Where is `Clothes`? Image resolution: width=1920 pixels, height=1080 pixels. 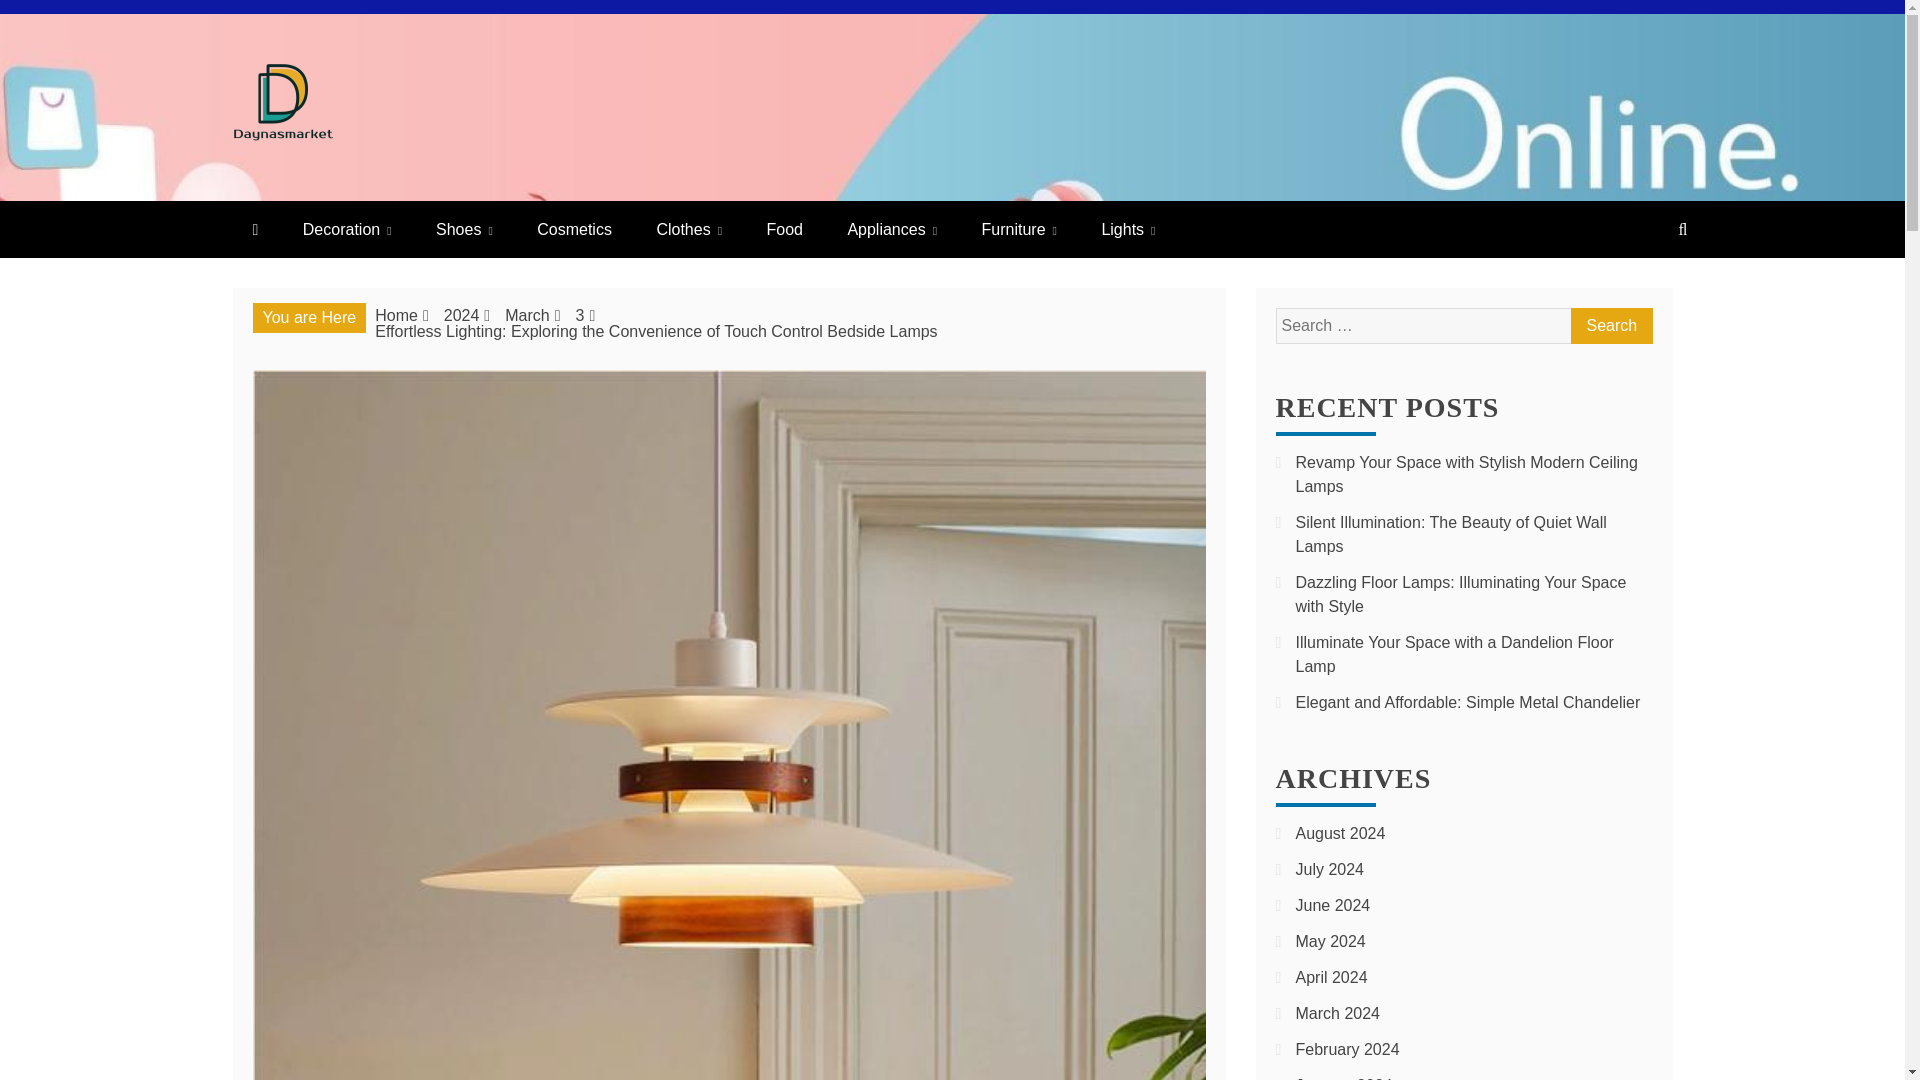
Clothes is located at coordinates (688, 229).